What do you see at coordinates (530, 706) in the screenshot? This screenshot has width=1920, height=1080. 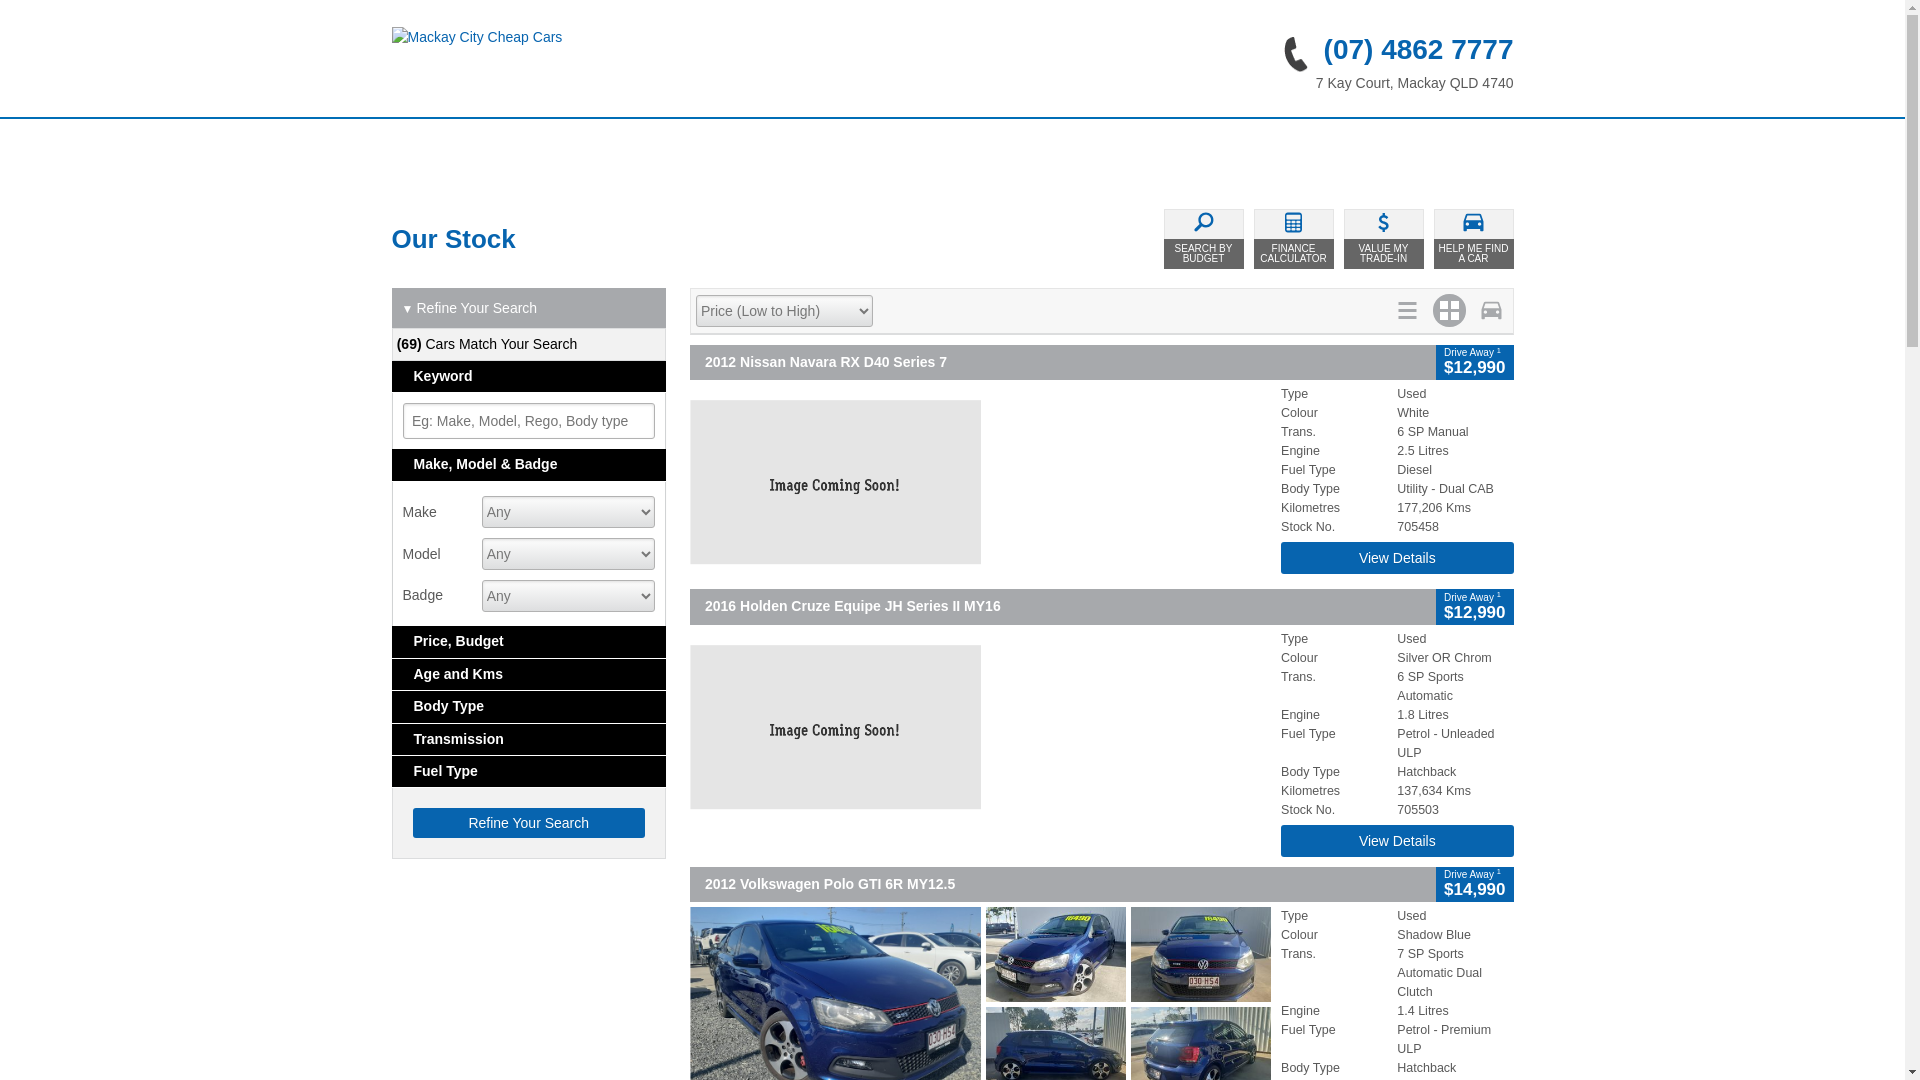 I see `Body Type` at bounding box center [530, 706].